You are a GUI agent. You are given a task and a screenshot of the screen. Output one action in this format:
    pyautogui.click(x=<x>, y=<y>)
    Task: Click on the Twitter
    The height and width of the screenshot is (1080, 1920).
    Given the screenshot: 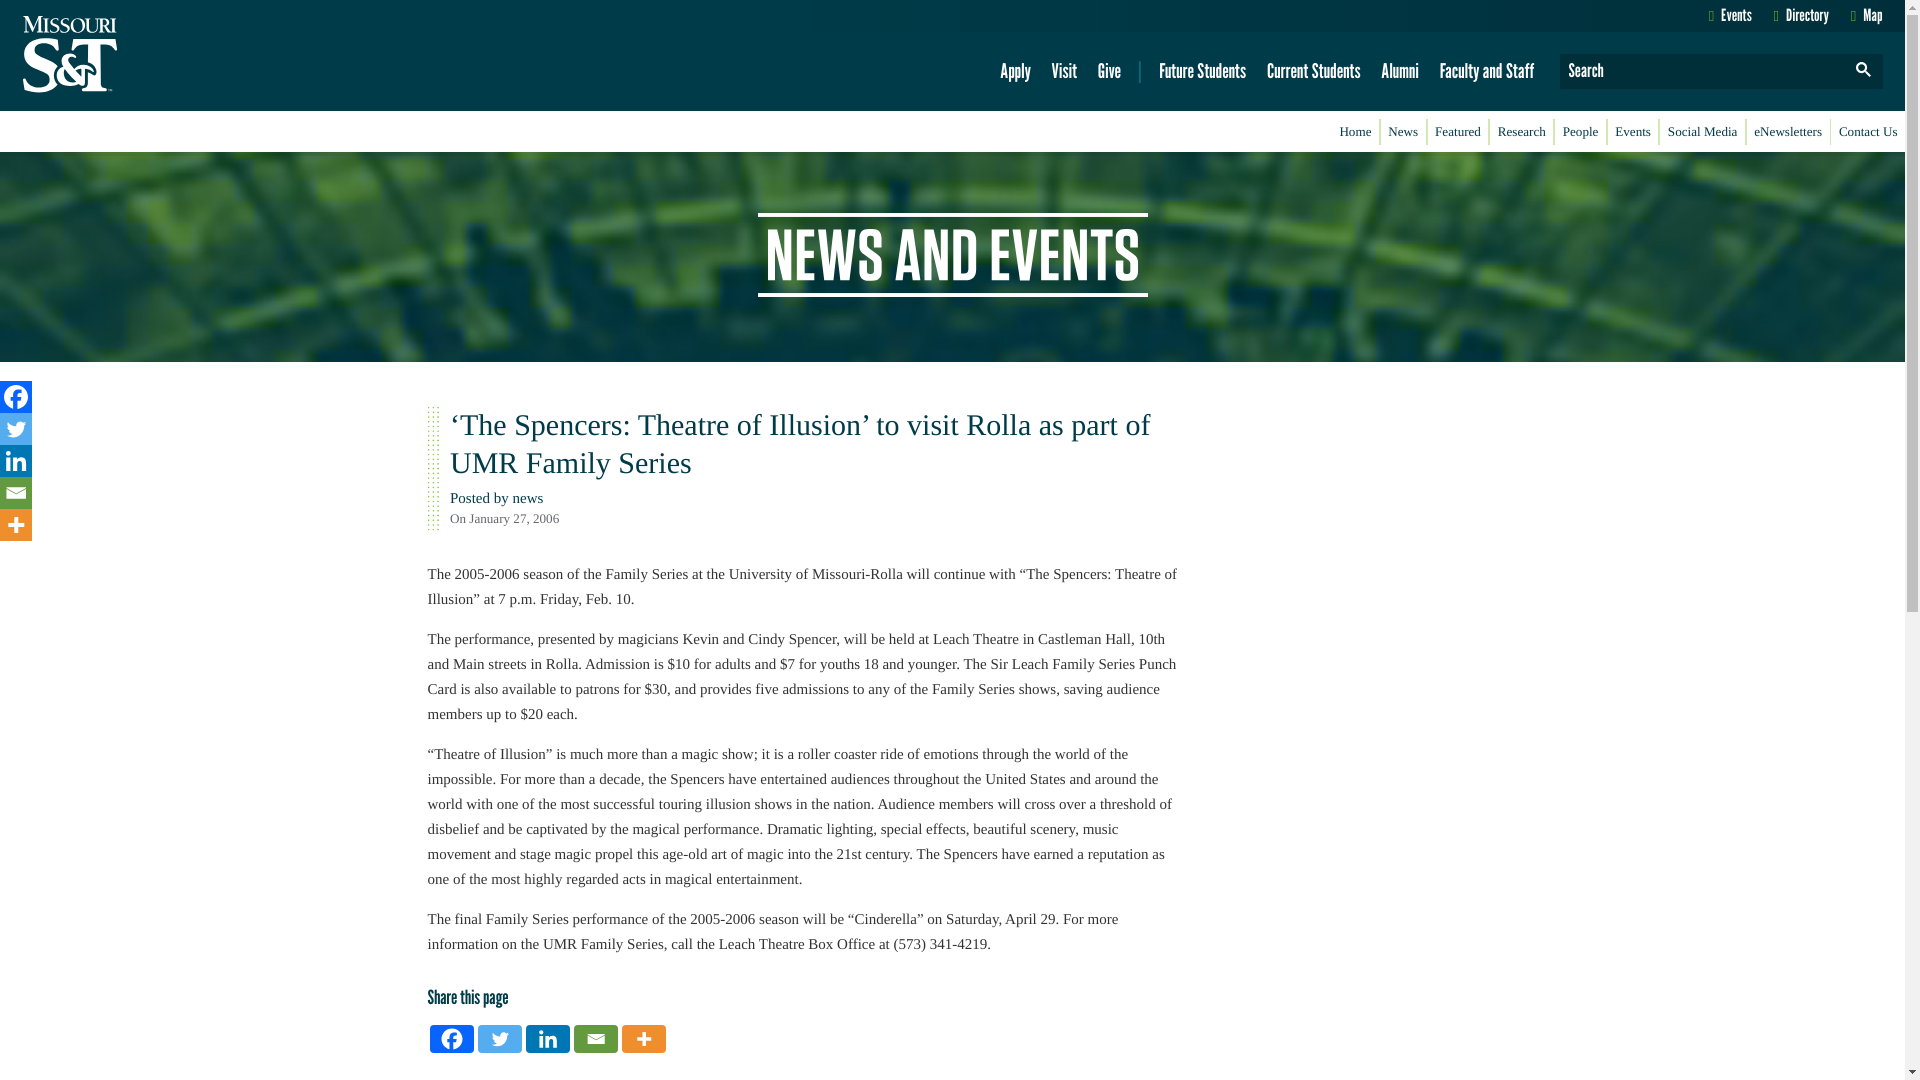 What is the action you would take?
    pyautogui.click(x=16, y=428)
    